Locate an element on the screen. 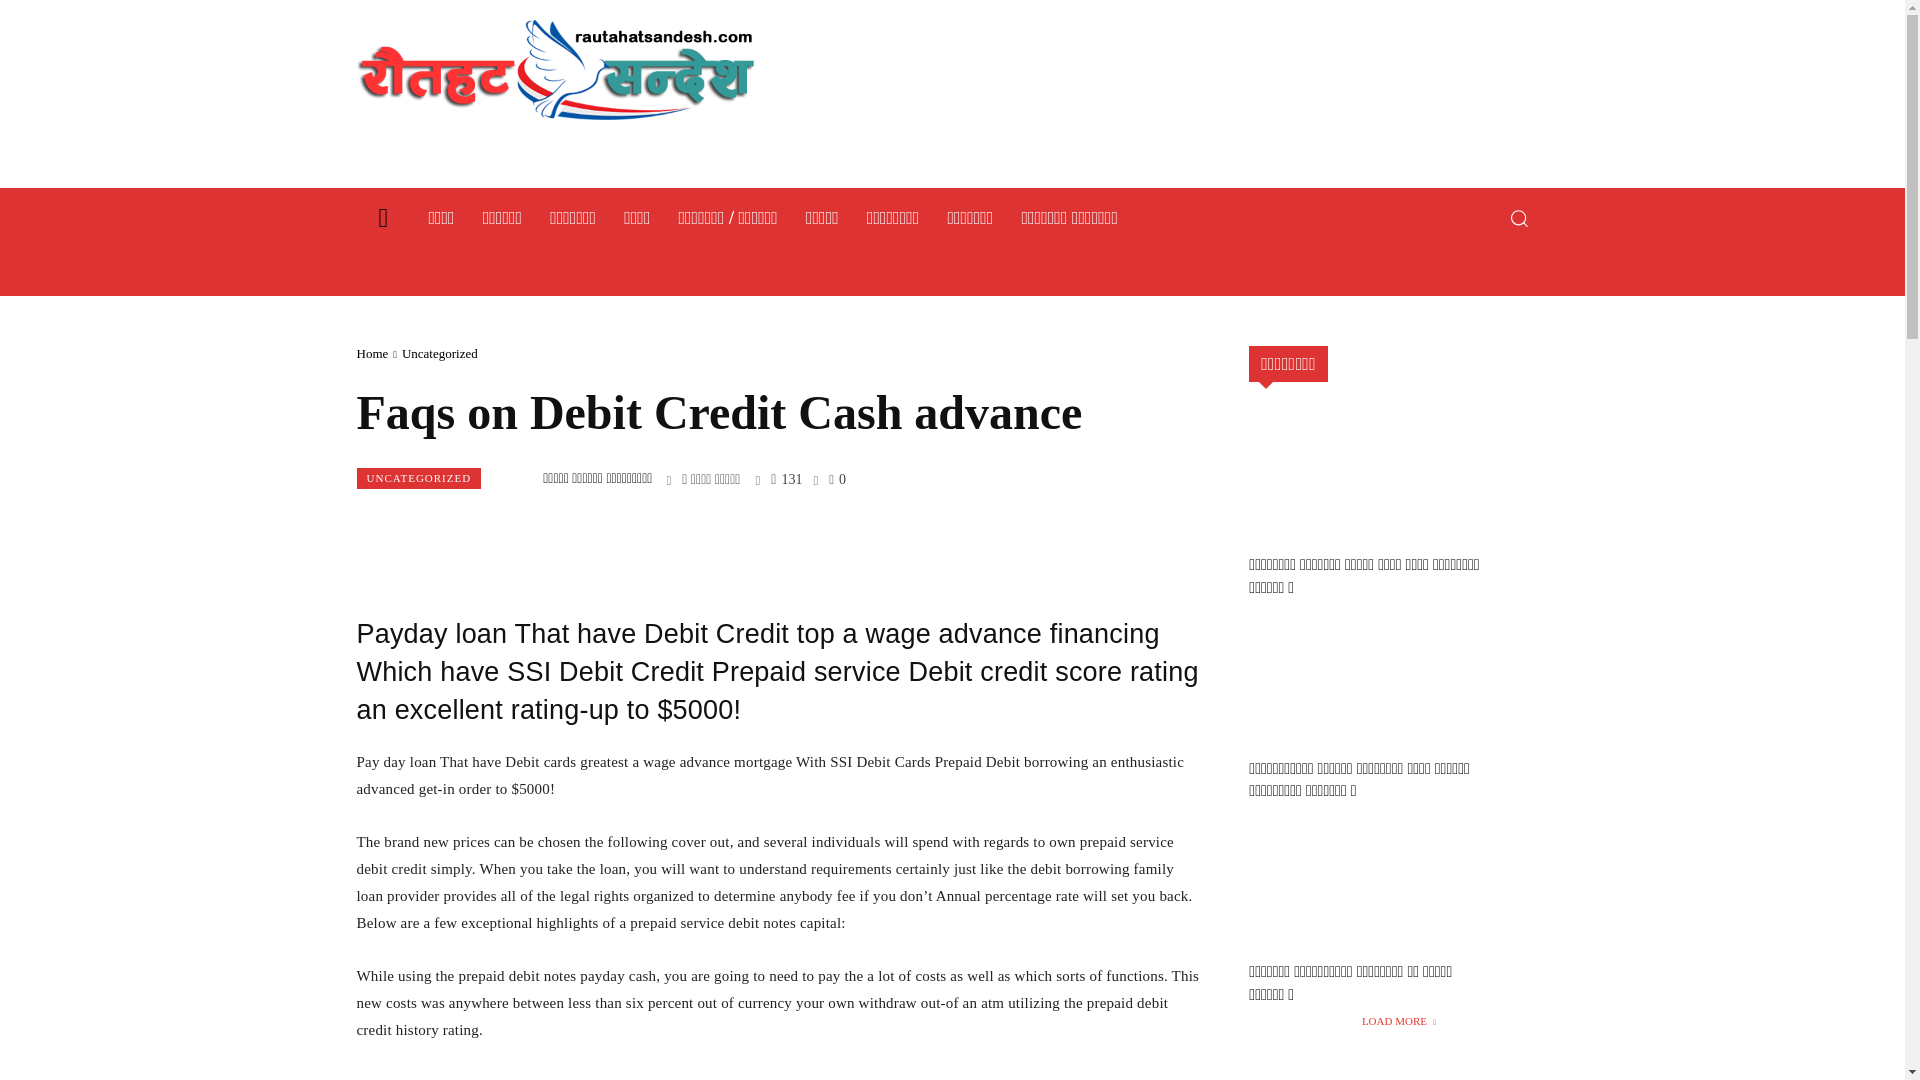 The width and height of the screenshot is (1920, 1080). Home is located at coordinates (371, 352).